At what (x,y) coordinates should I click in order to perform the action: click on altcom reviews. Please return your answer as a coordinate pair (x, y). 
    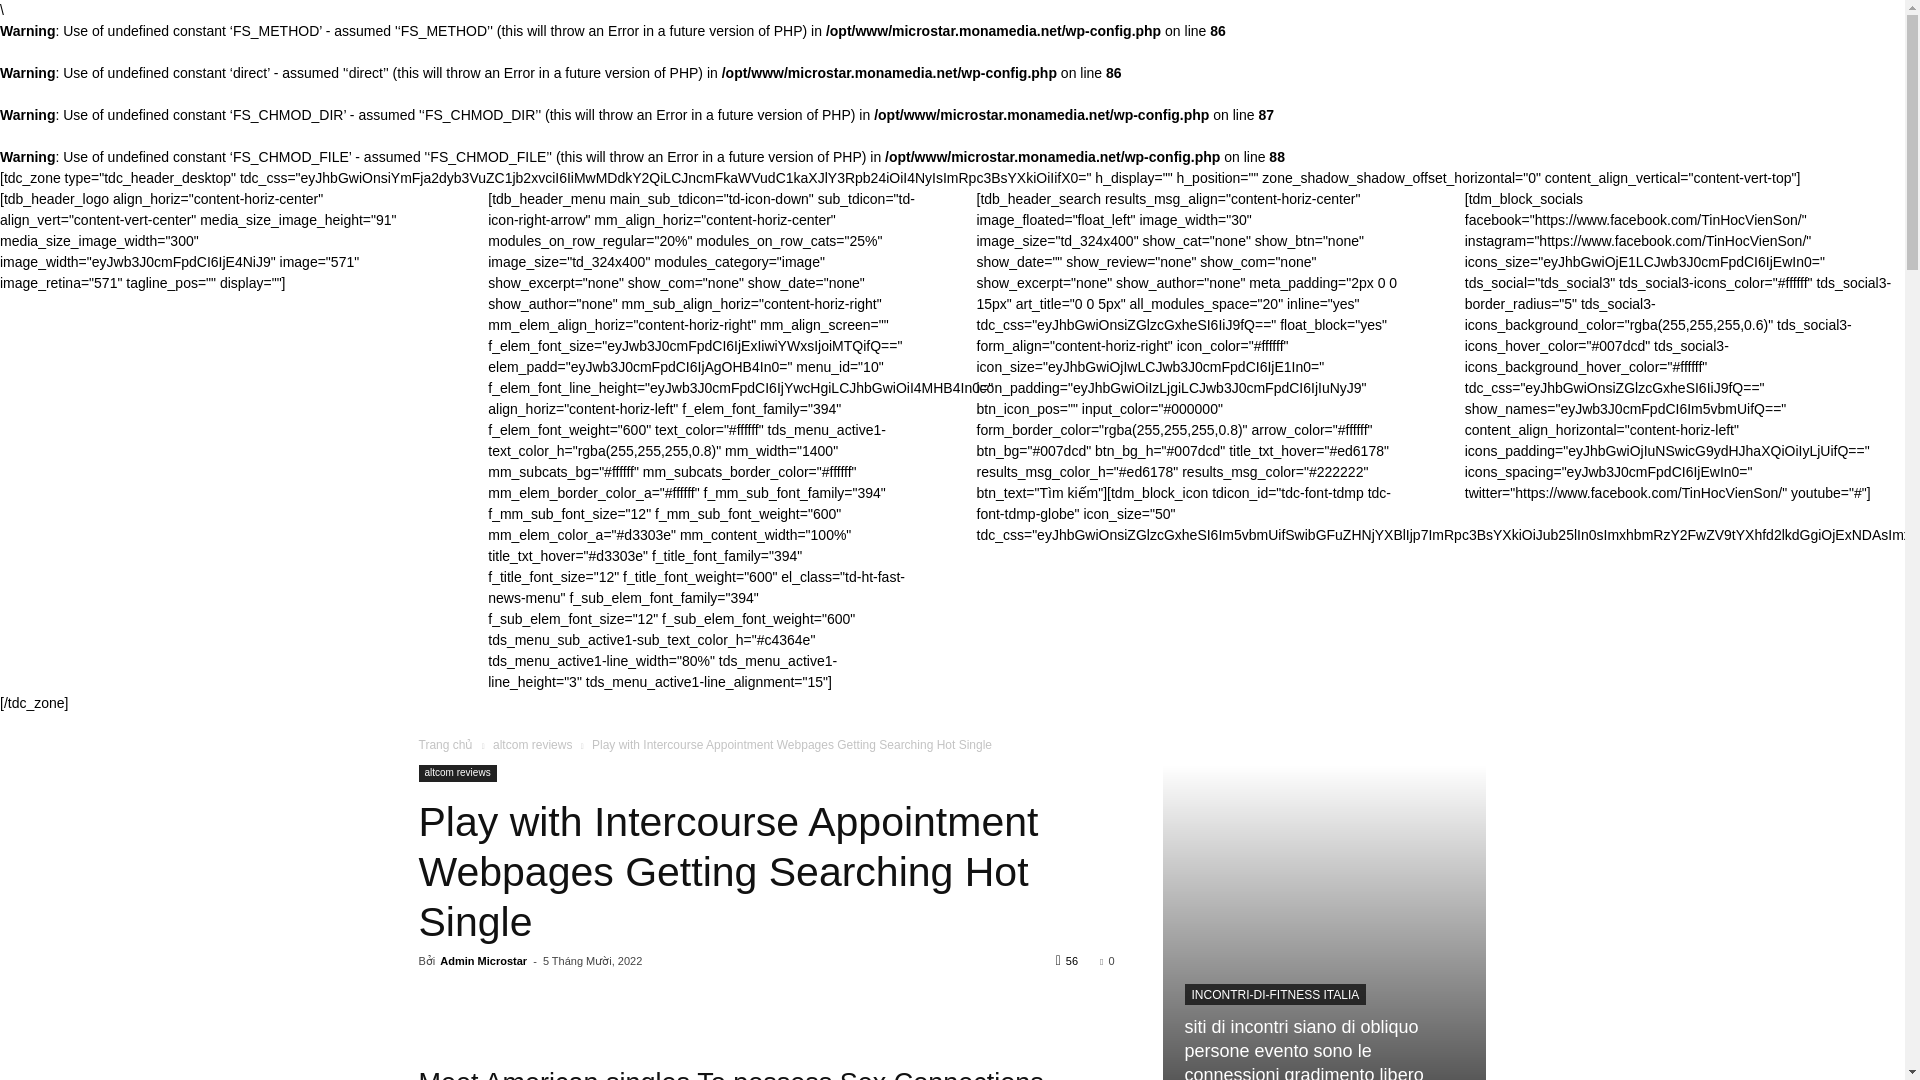
    Looking at the image, I should click on (532, 744).